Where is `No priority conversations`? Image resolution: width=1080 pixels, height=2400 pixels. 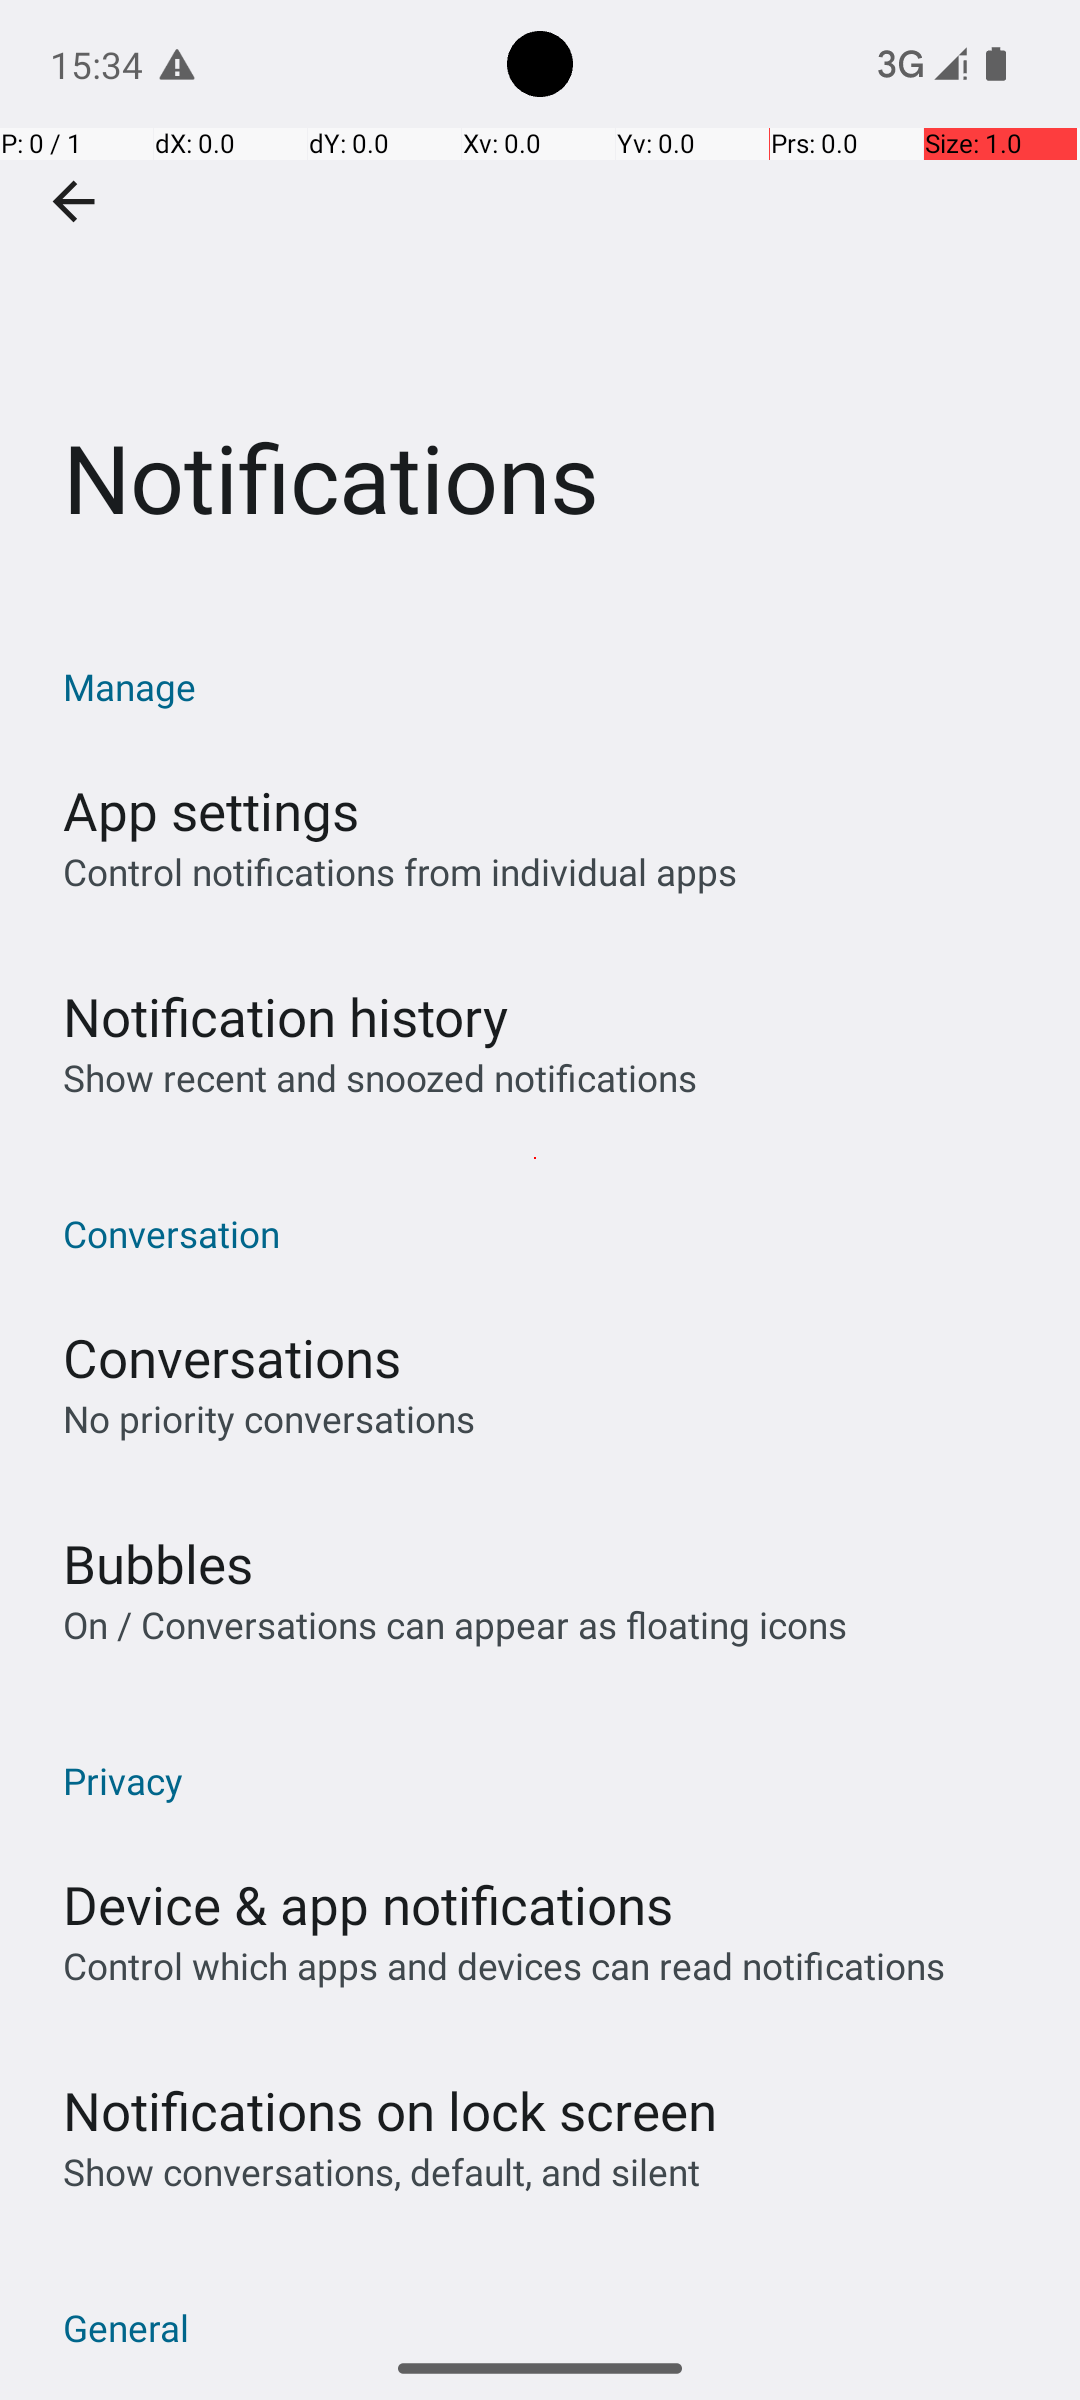
No priority conversations is located at coordinates (269, 1418).